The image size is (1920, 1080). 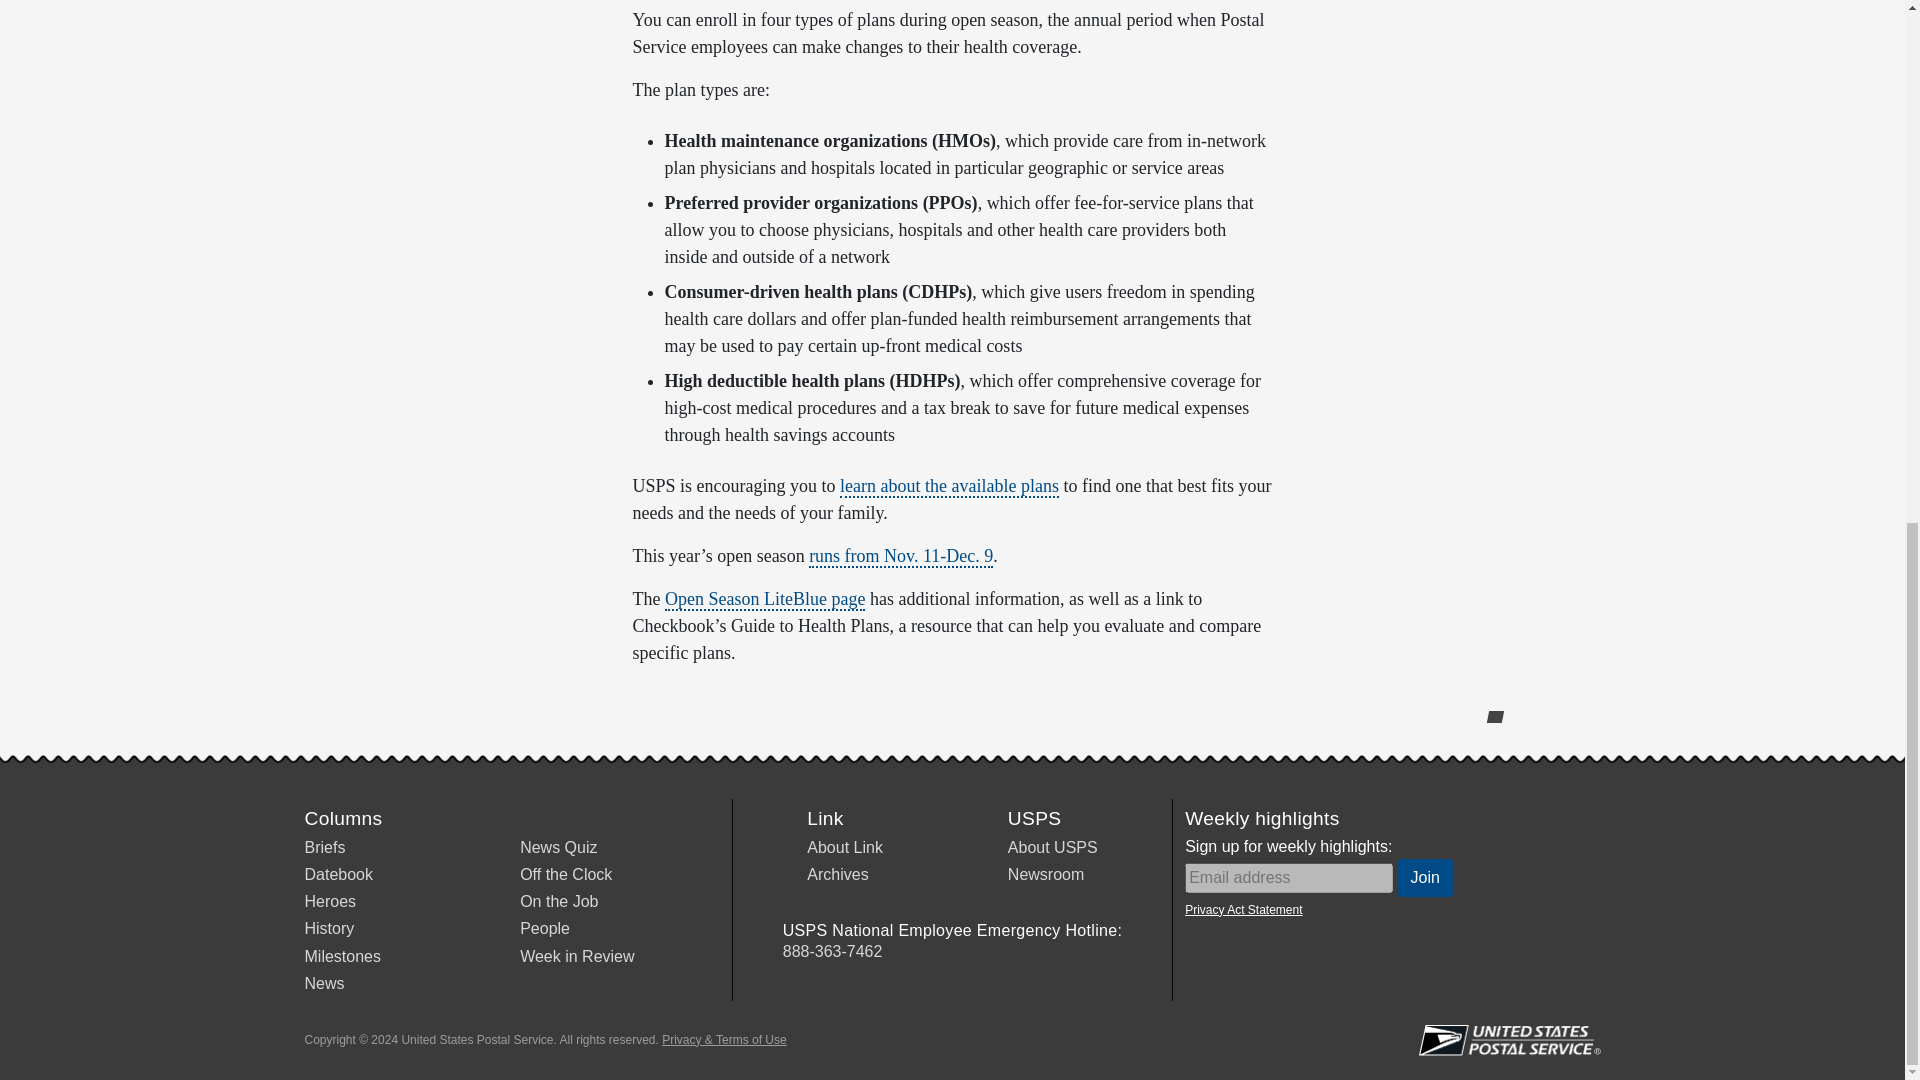 What do you see at coordinates (576, 956) in the screenshot?
I see `Week in Review` at bounding box center [576, 956].